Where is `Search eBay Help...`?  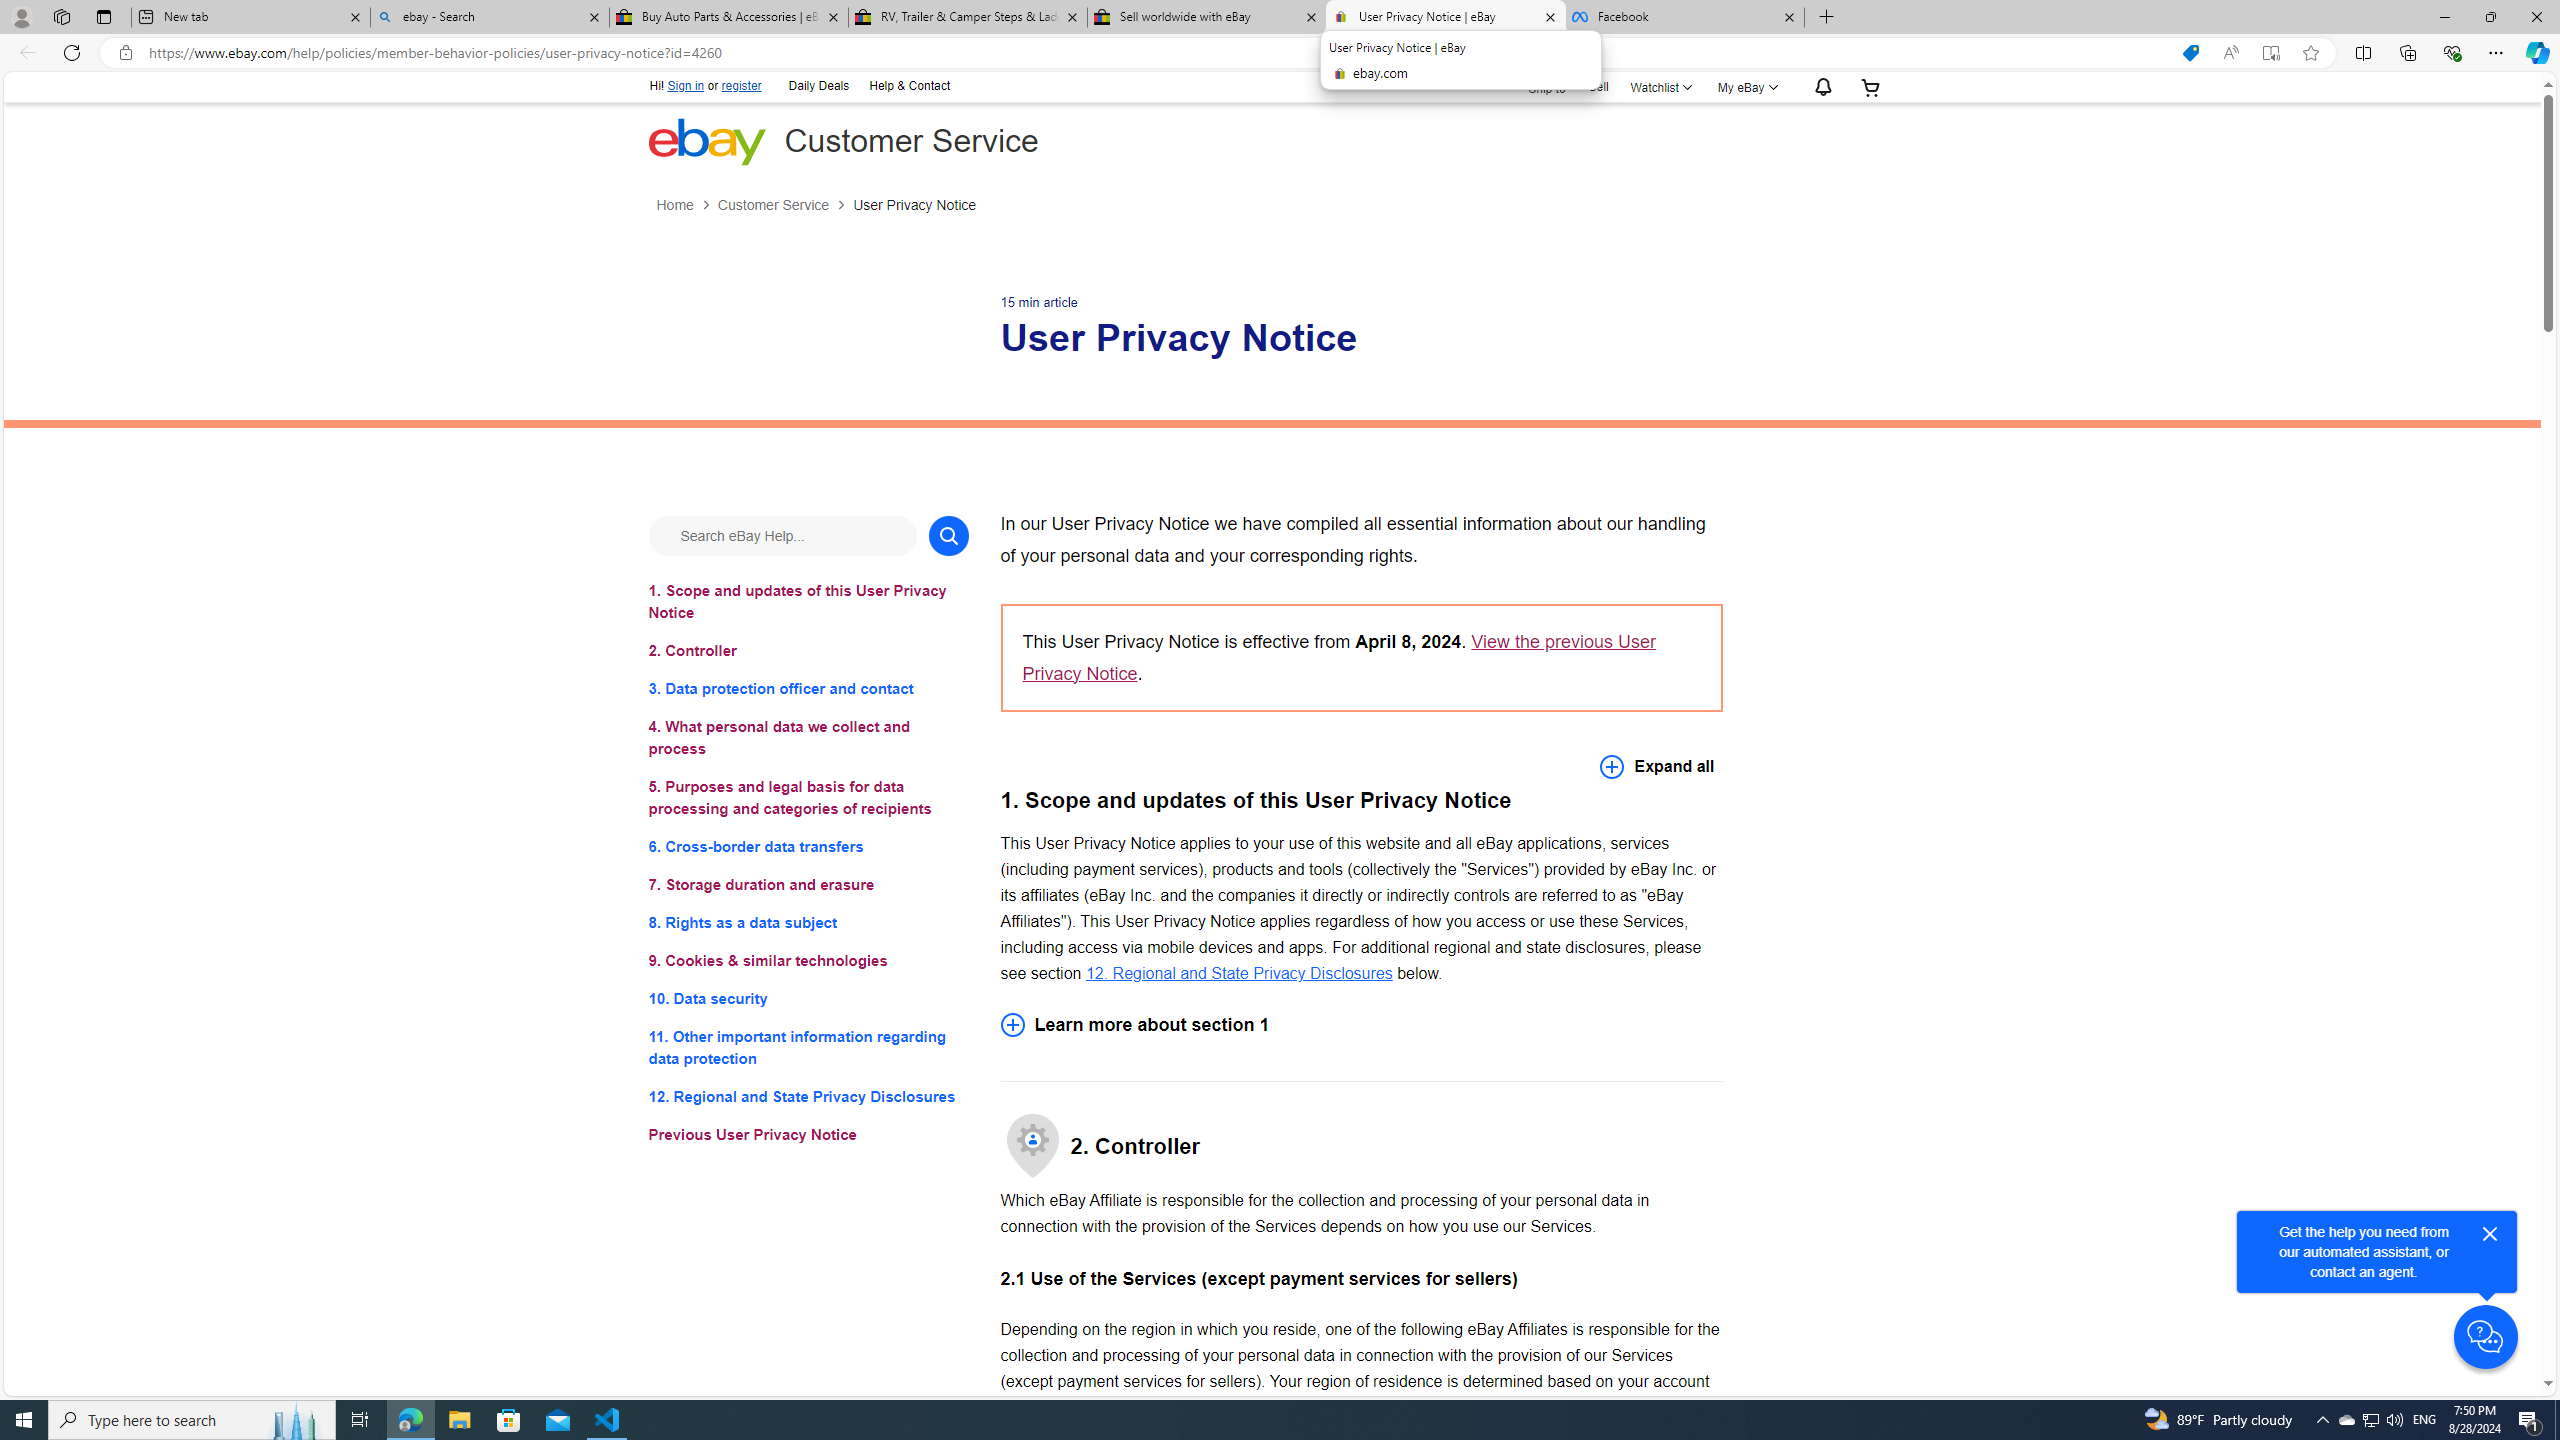
Search eBay Help... is located at coordinates (782, 535).